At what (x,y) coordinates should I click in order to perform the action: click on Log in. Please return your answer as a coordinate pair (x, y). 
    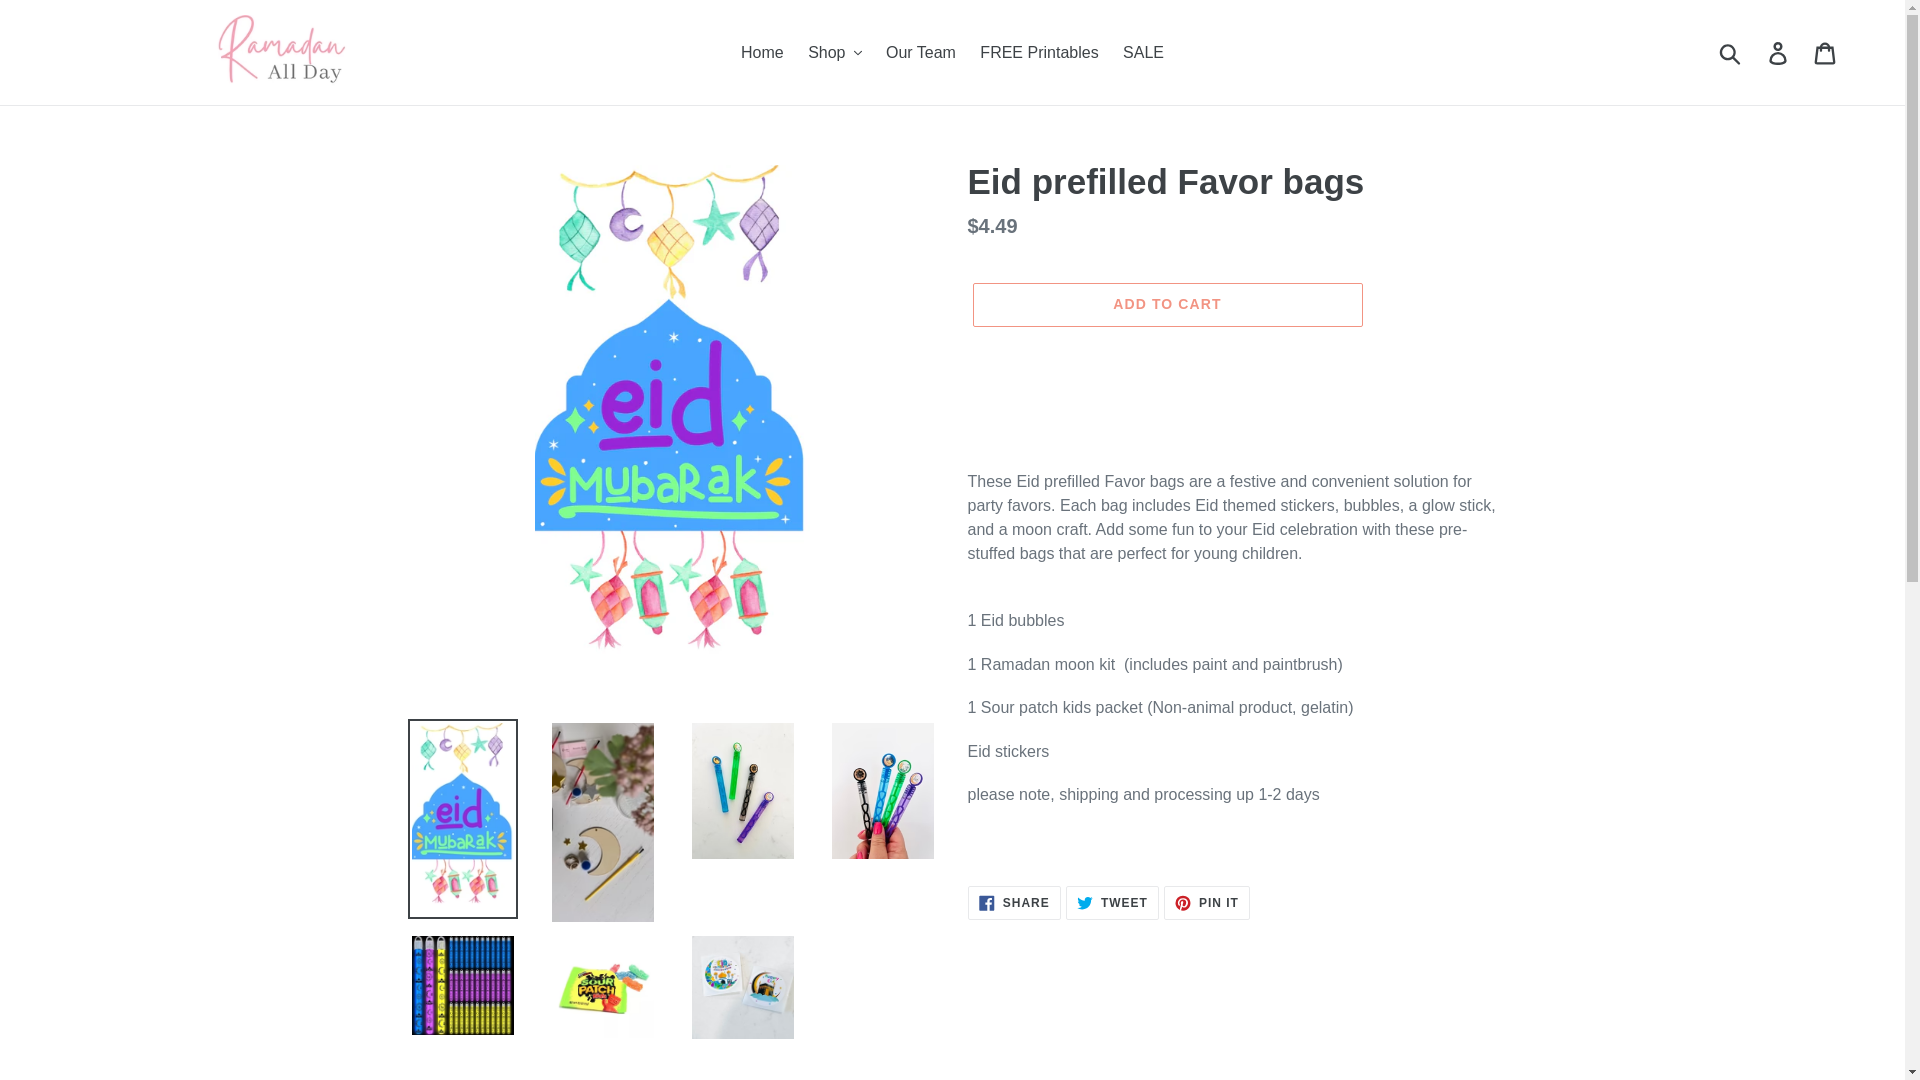
    Looking at the image, I should click on (1779, 52).